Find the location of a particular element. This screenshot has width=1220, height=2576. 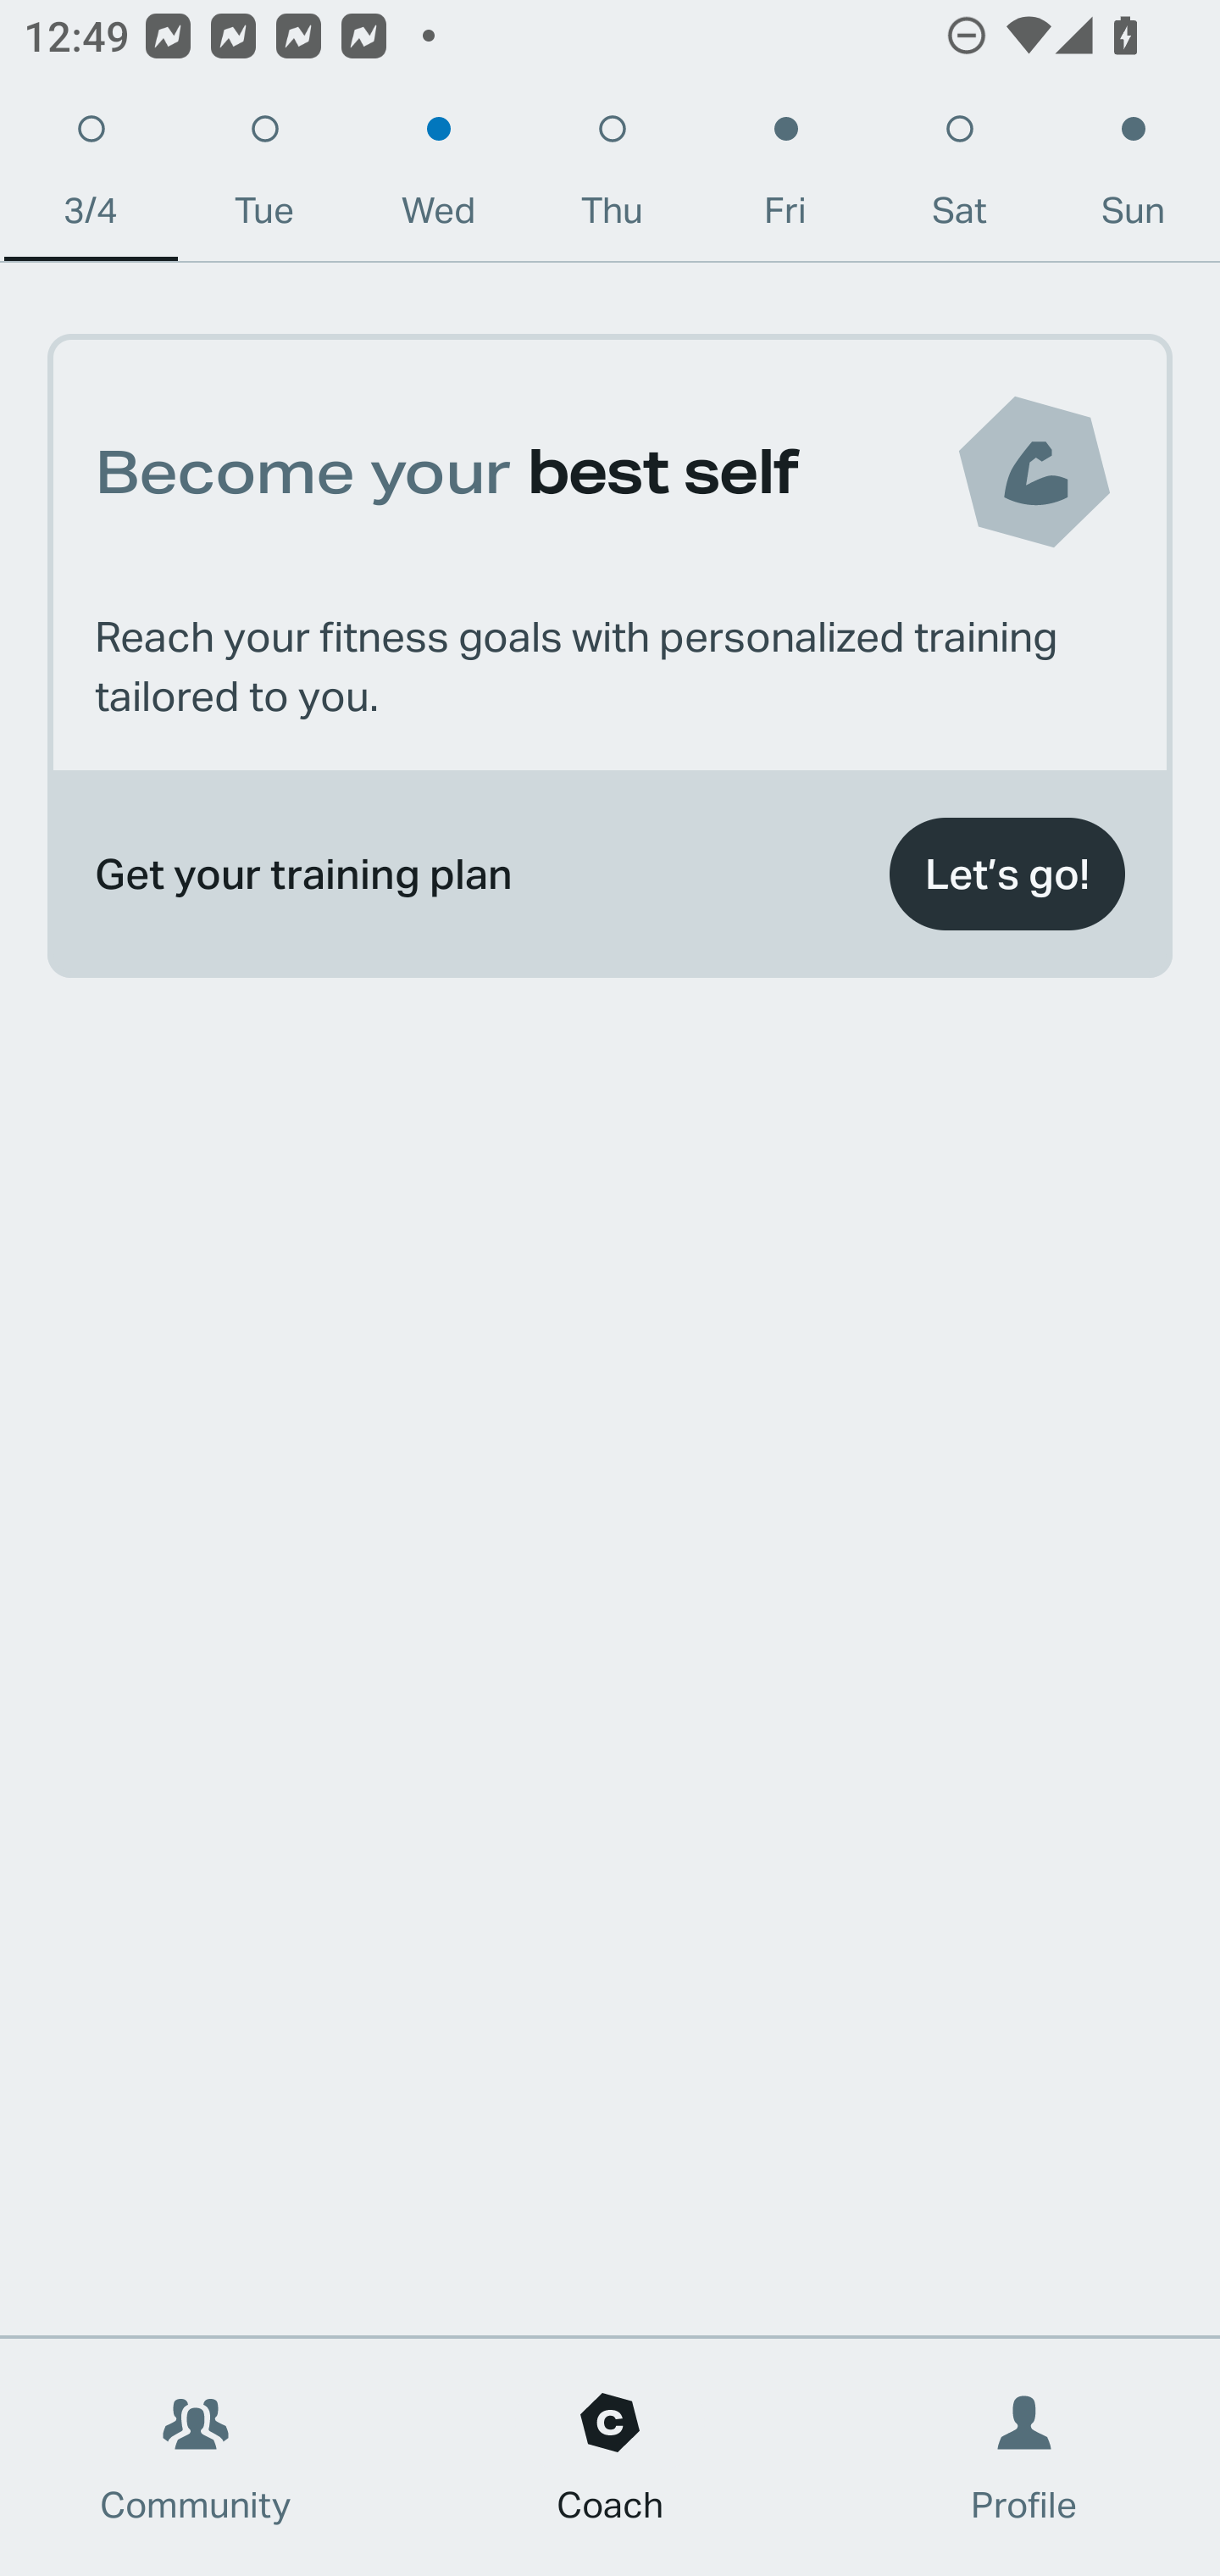

Wed is located at coordinates (438, 178).